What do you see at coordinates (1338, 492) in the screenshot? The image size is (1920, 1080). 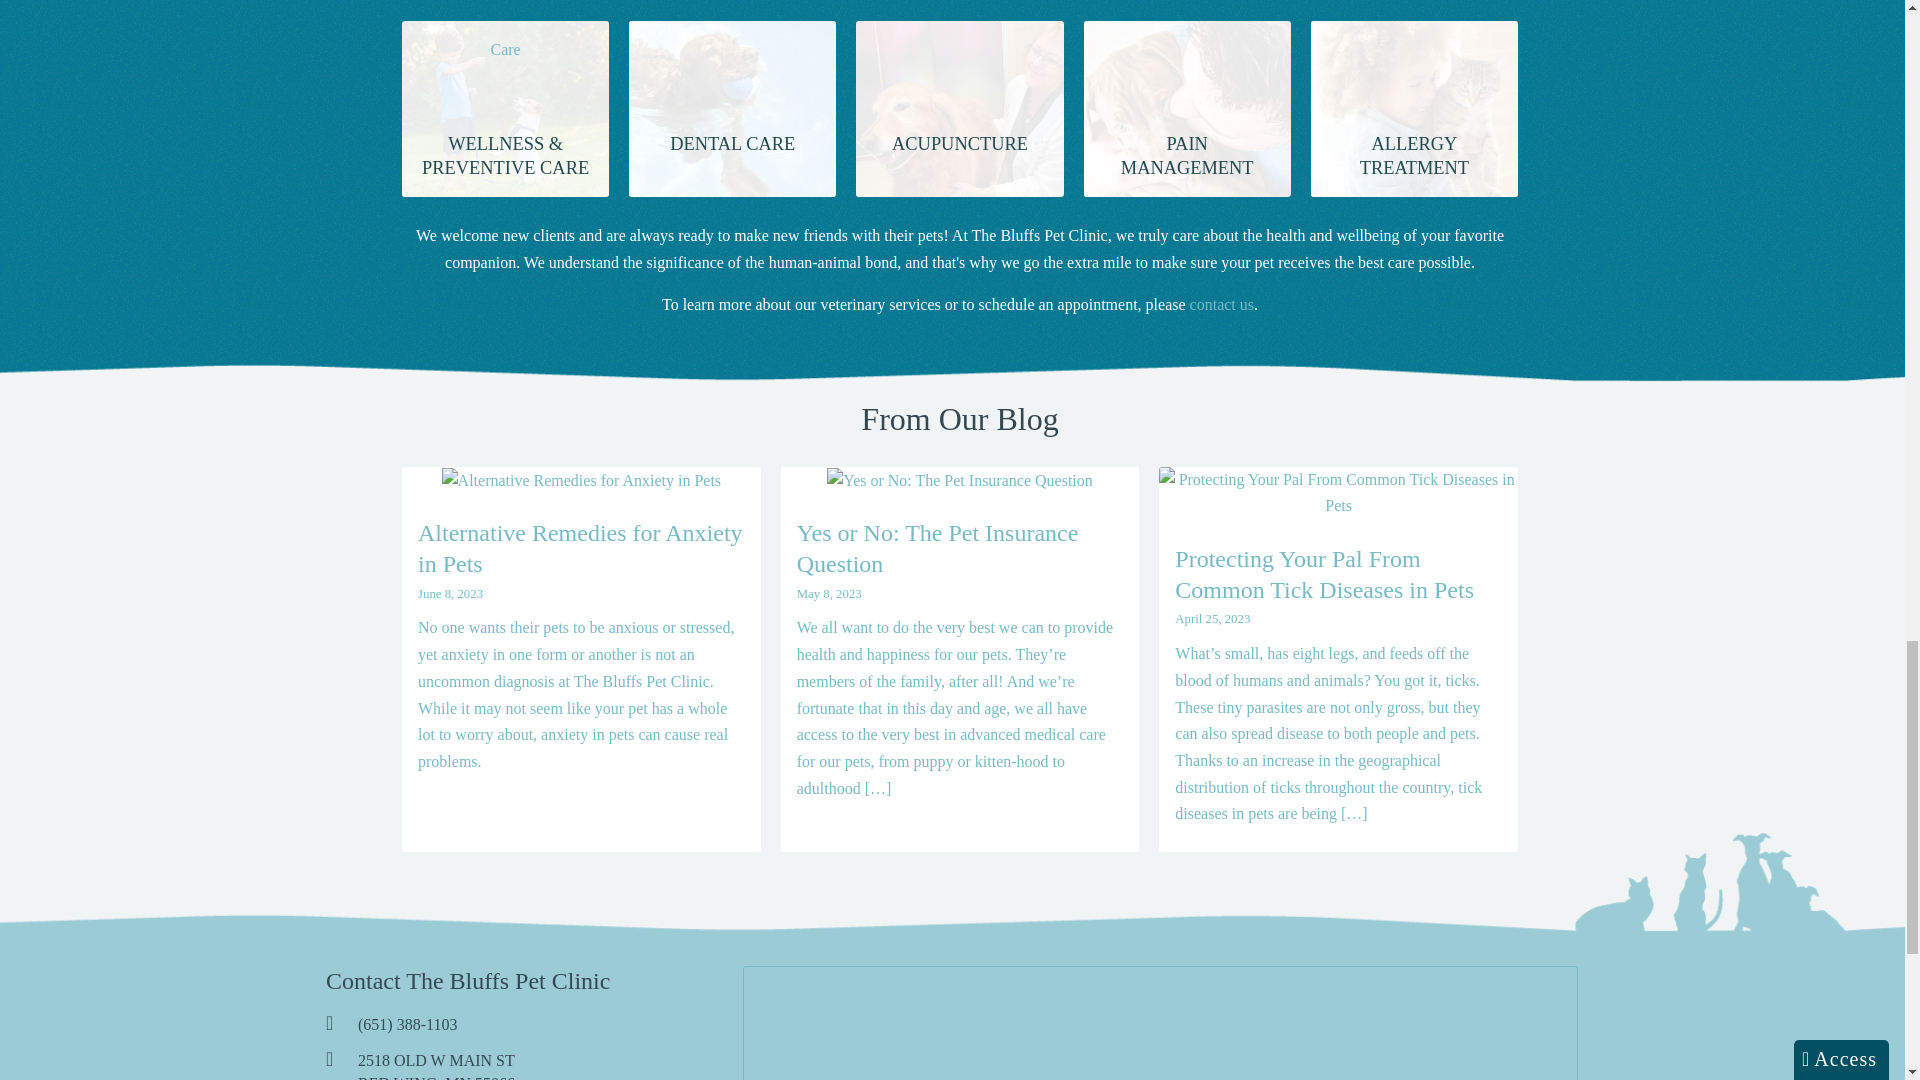 I see `Protecting Your Pal From Common Tick Diseases in Pets` at bounding box center [1338, 492].